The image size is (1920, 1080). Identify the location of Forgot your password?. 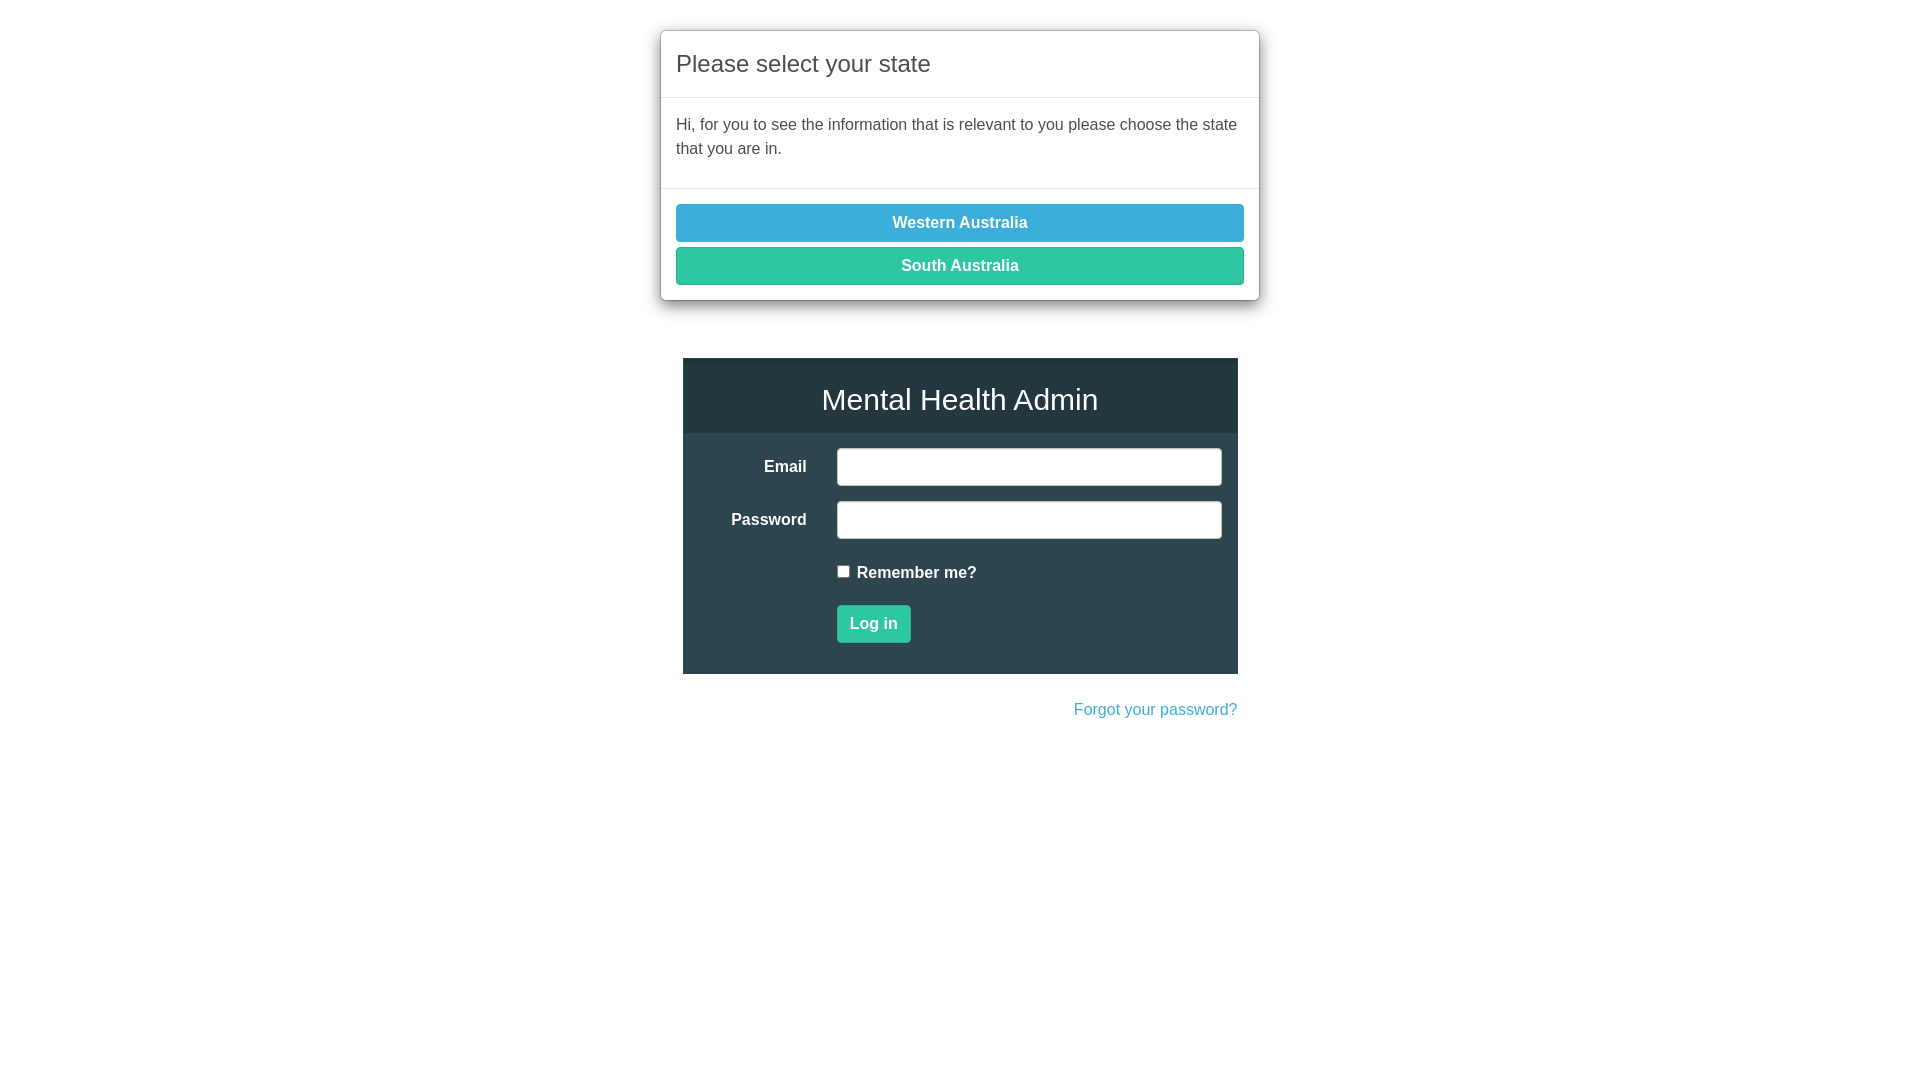
(1156, 710).